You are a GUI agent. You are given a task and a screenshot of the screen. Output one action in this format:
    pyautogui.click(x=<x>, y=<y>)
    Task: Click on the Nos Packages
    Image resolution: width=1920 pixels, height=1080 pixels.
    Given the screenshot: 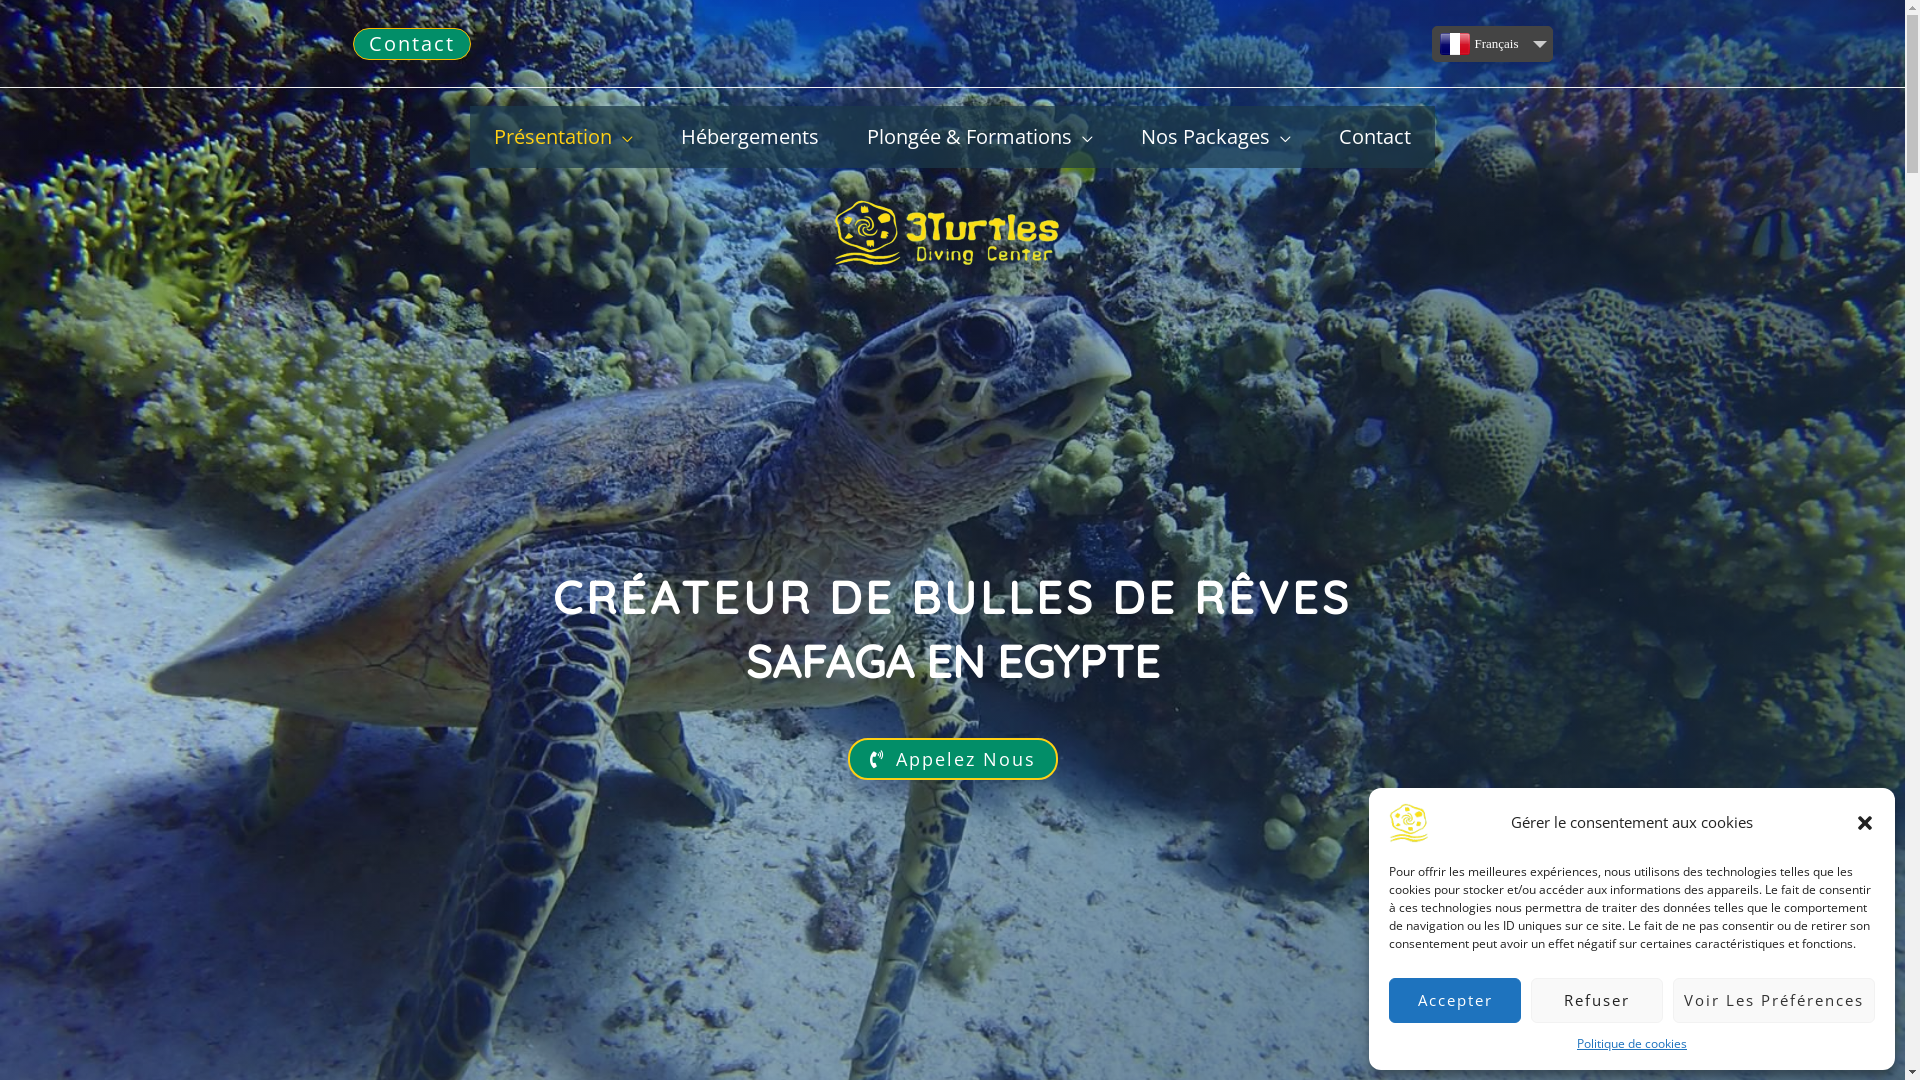 What is the action you would take?
    pyautogui.click(x=1216, y=137)
    